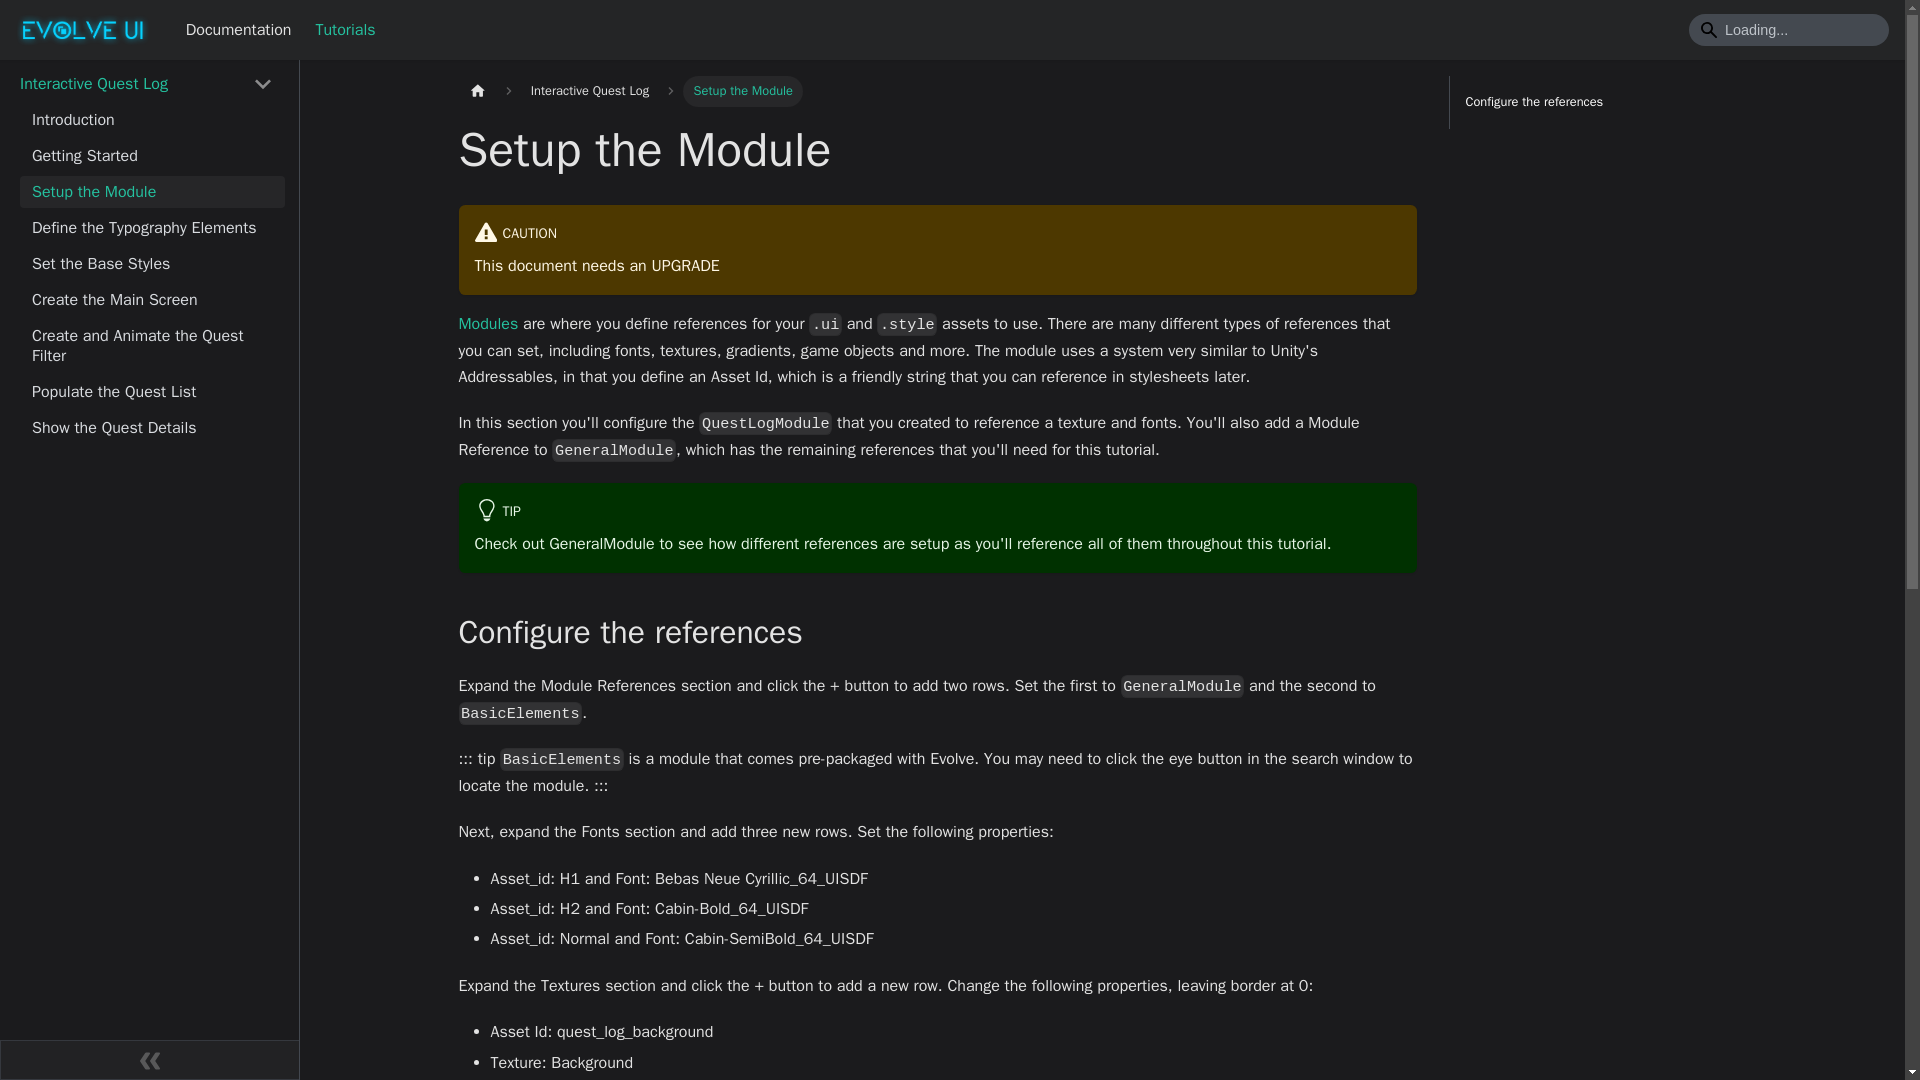 The height and width of the screenshot is (1080, 1920). I want to click on Documentation, so click(238, 30).